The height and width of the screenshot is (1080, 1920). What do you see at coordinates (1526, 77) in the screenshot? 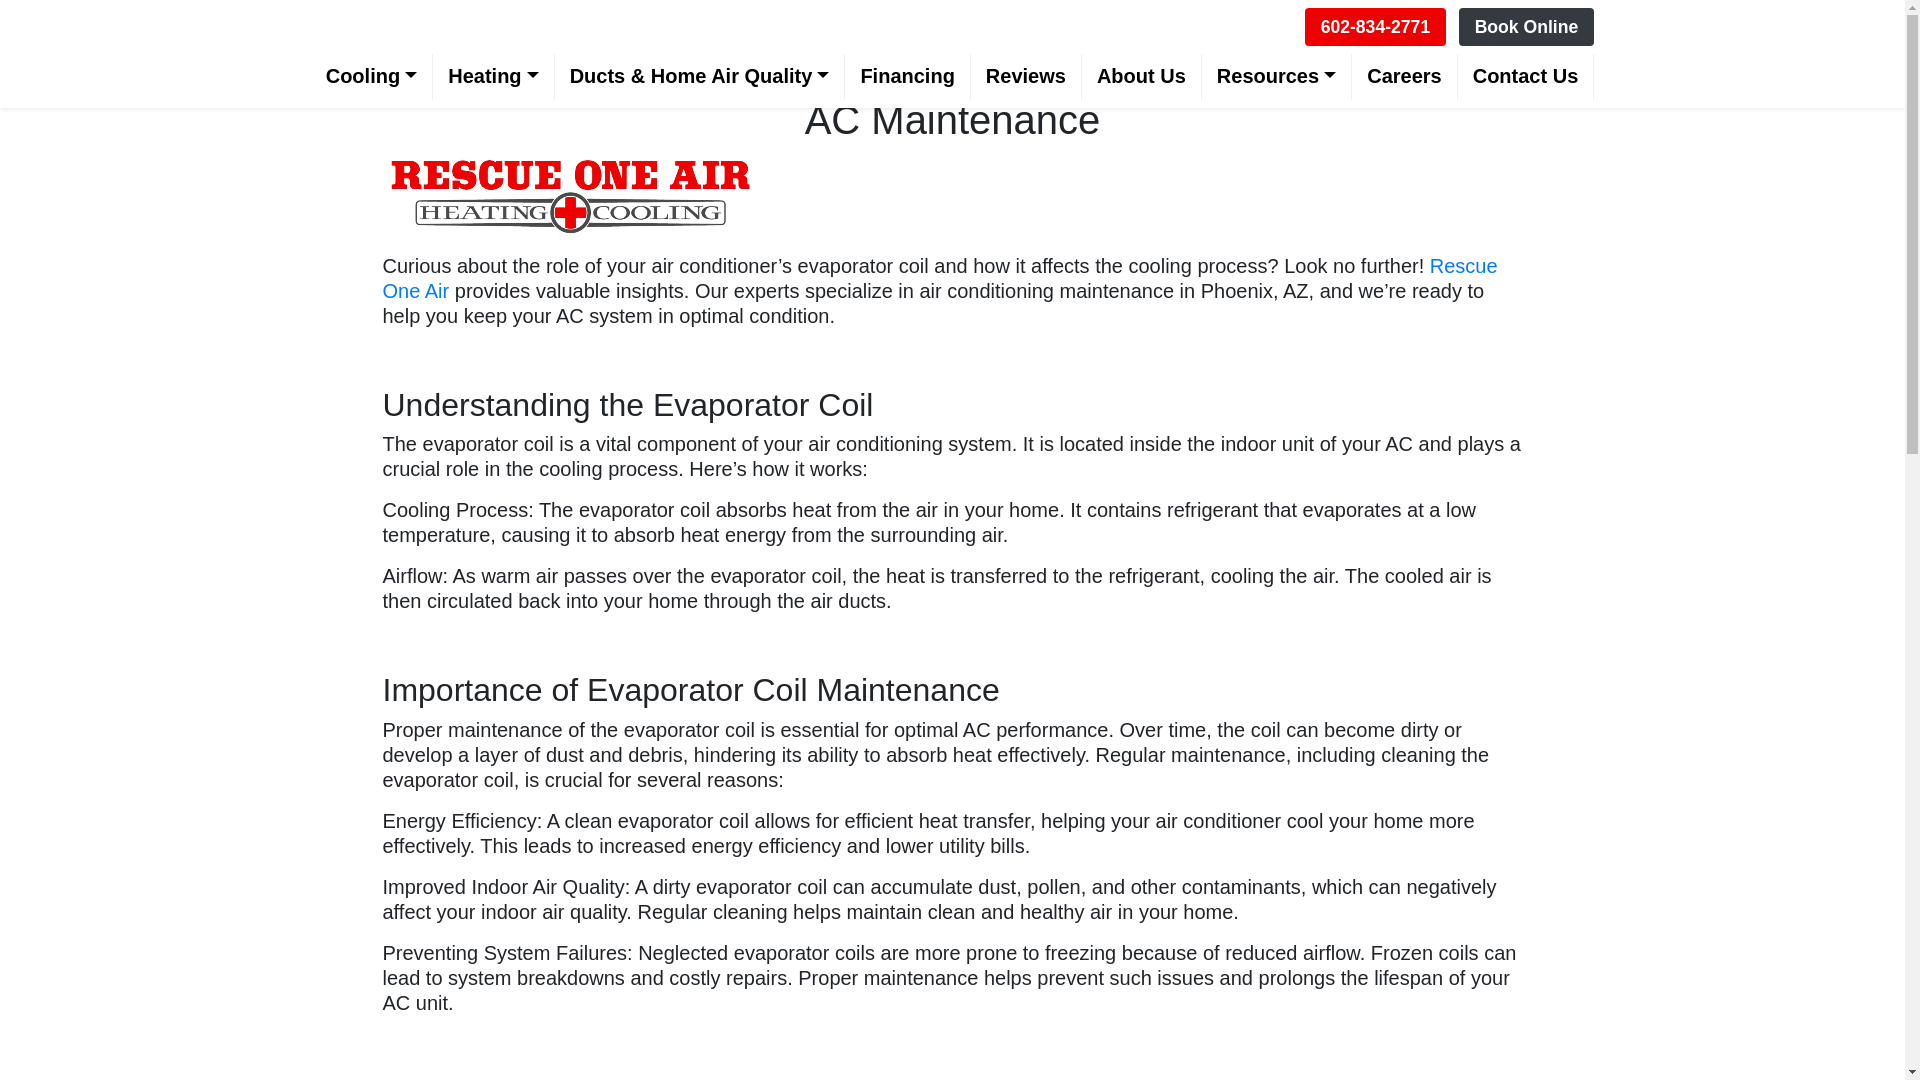
I see `Contact Us` at bounding box center [1526, 77].